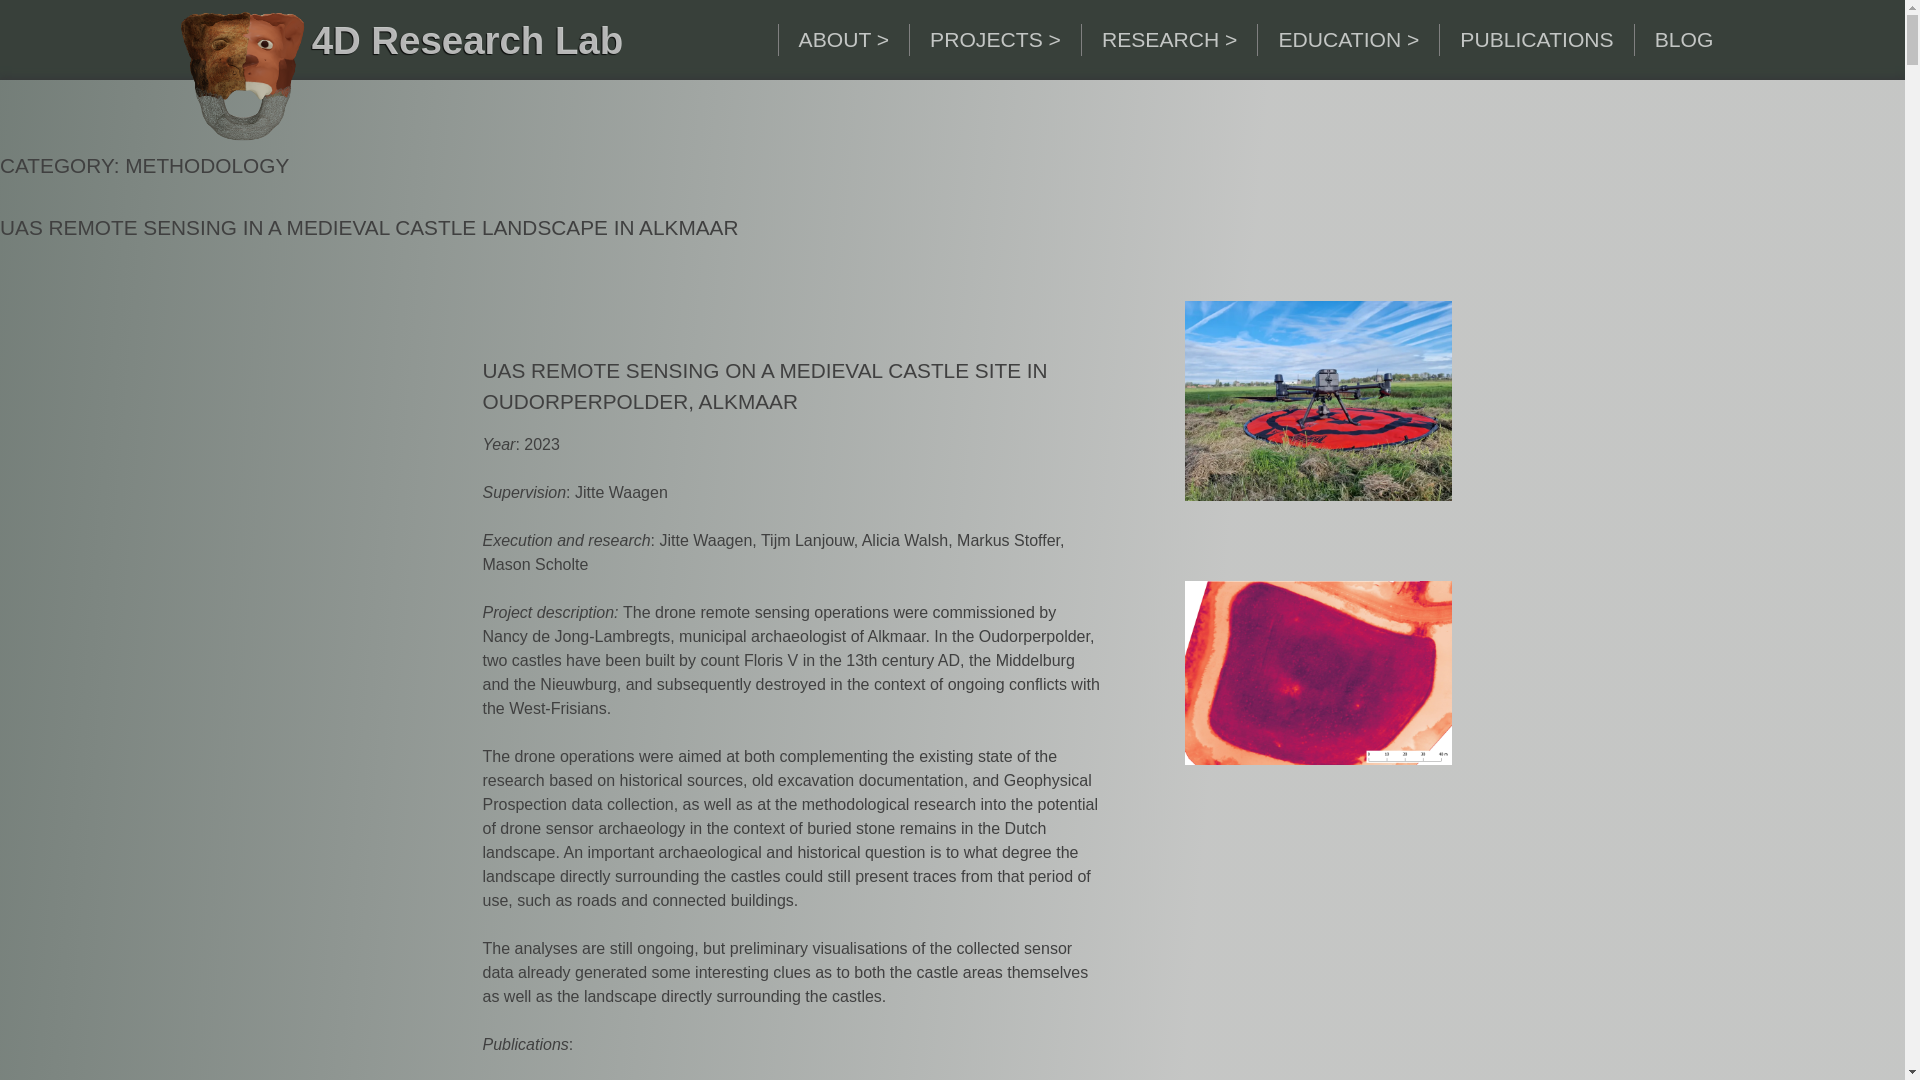 The height and width of the screenshot is (1080, 1920). What do you see at coordinates (1684, 39) in the screenshot?
I see `BLOG` at bounding box center [1684, 39].